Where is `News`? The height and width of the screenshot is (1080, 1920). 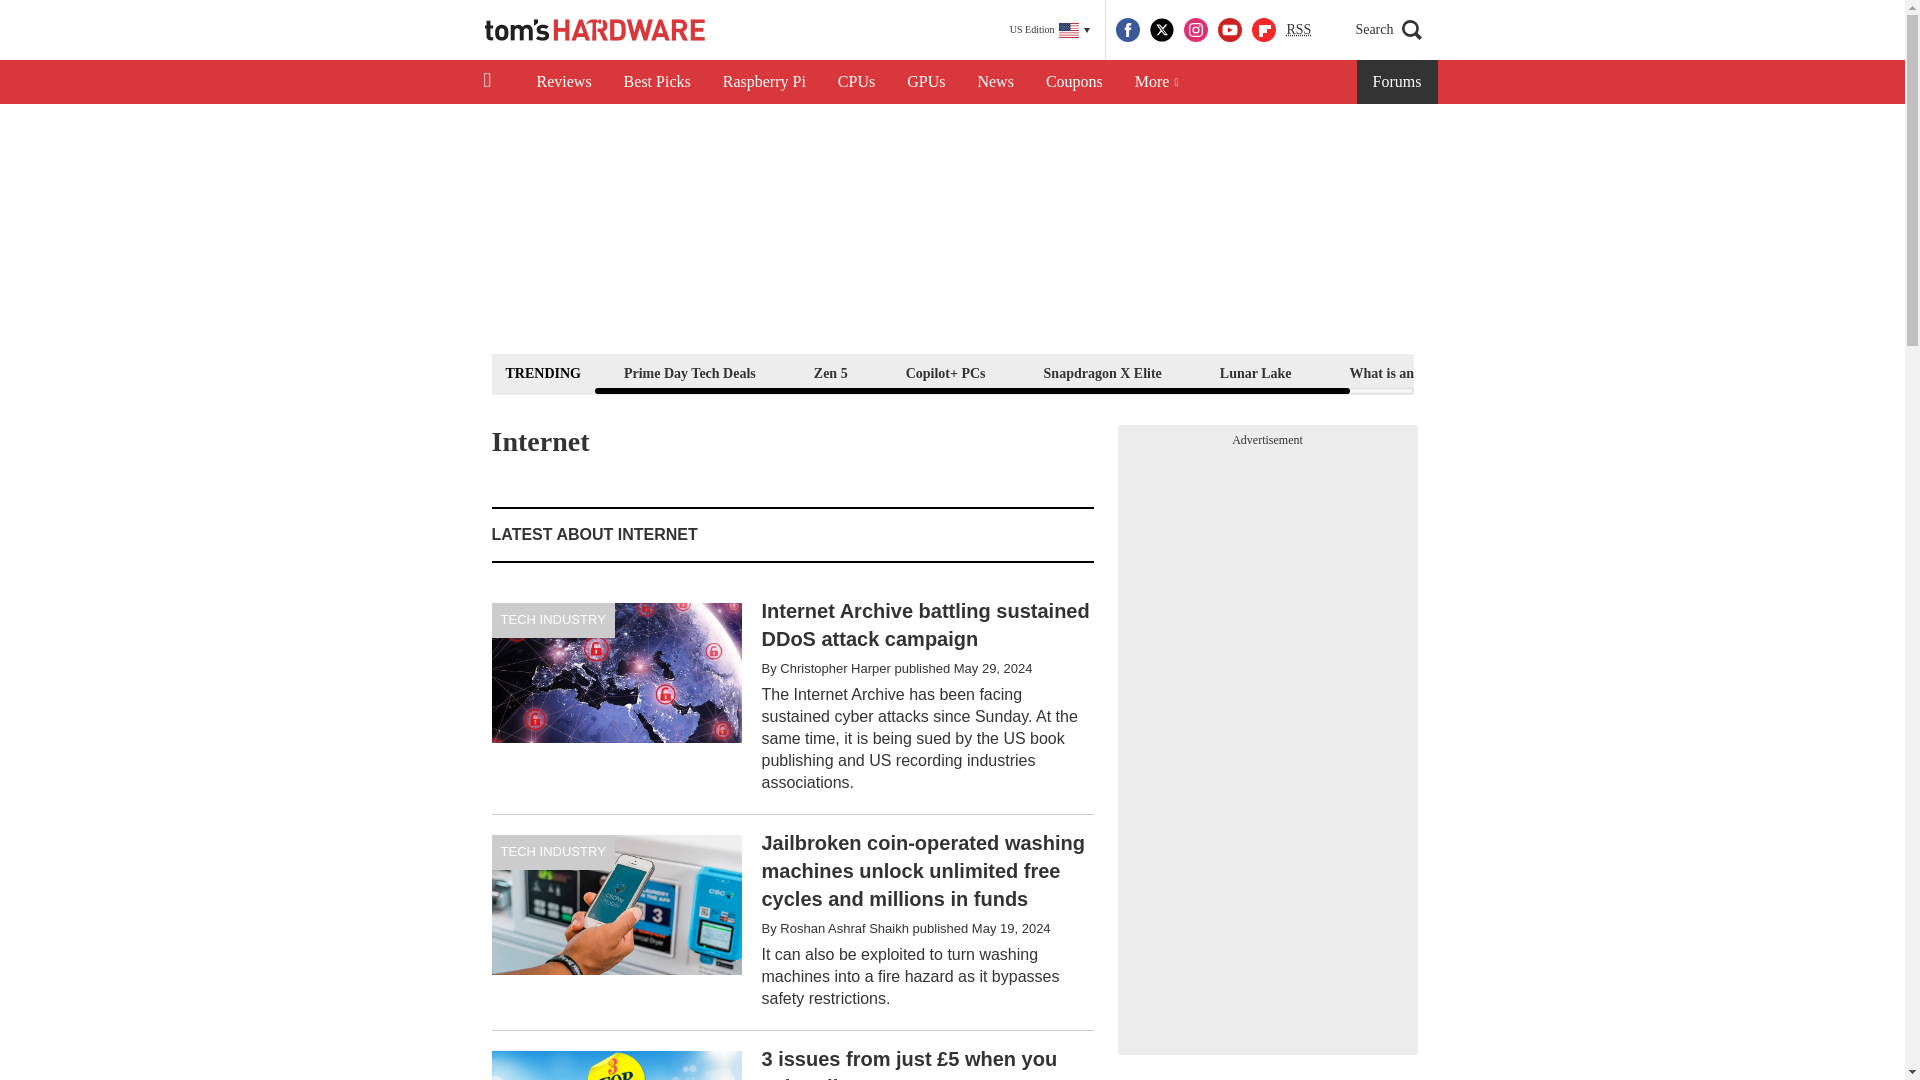 News is located at coordinates (995, 82).